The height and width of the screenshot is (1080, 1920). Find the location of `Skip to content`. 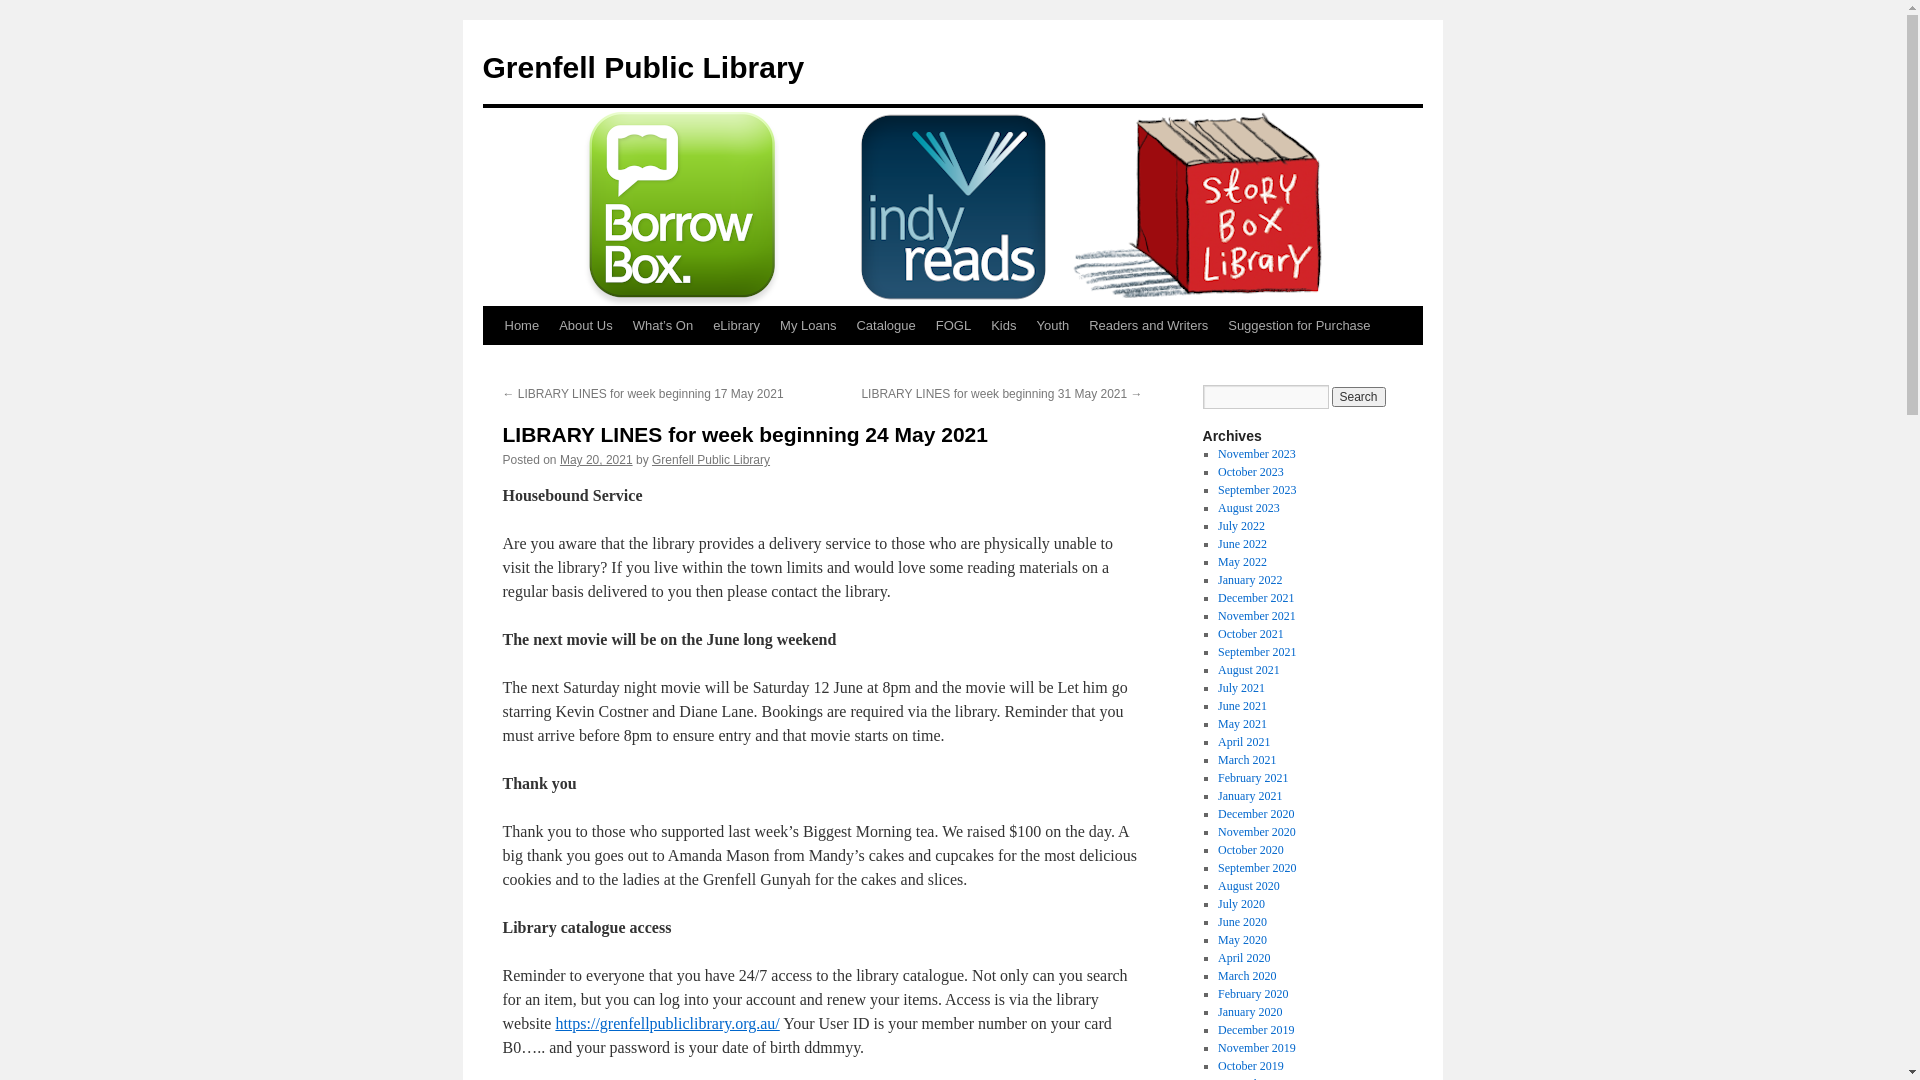

Skip to content is located at coordinates (492, 363).